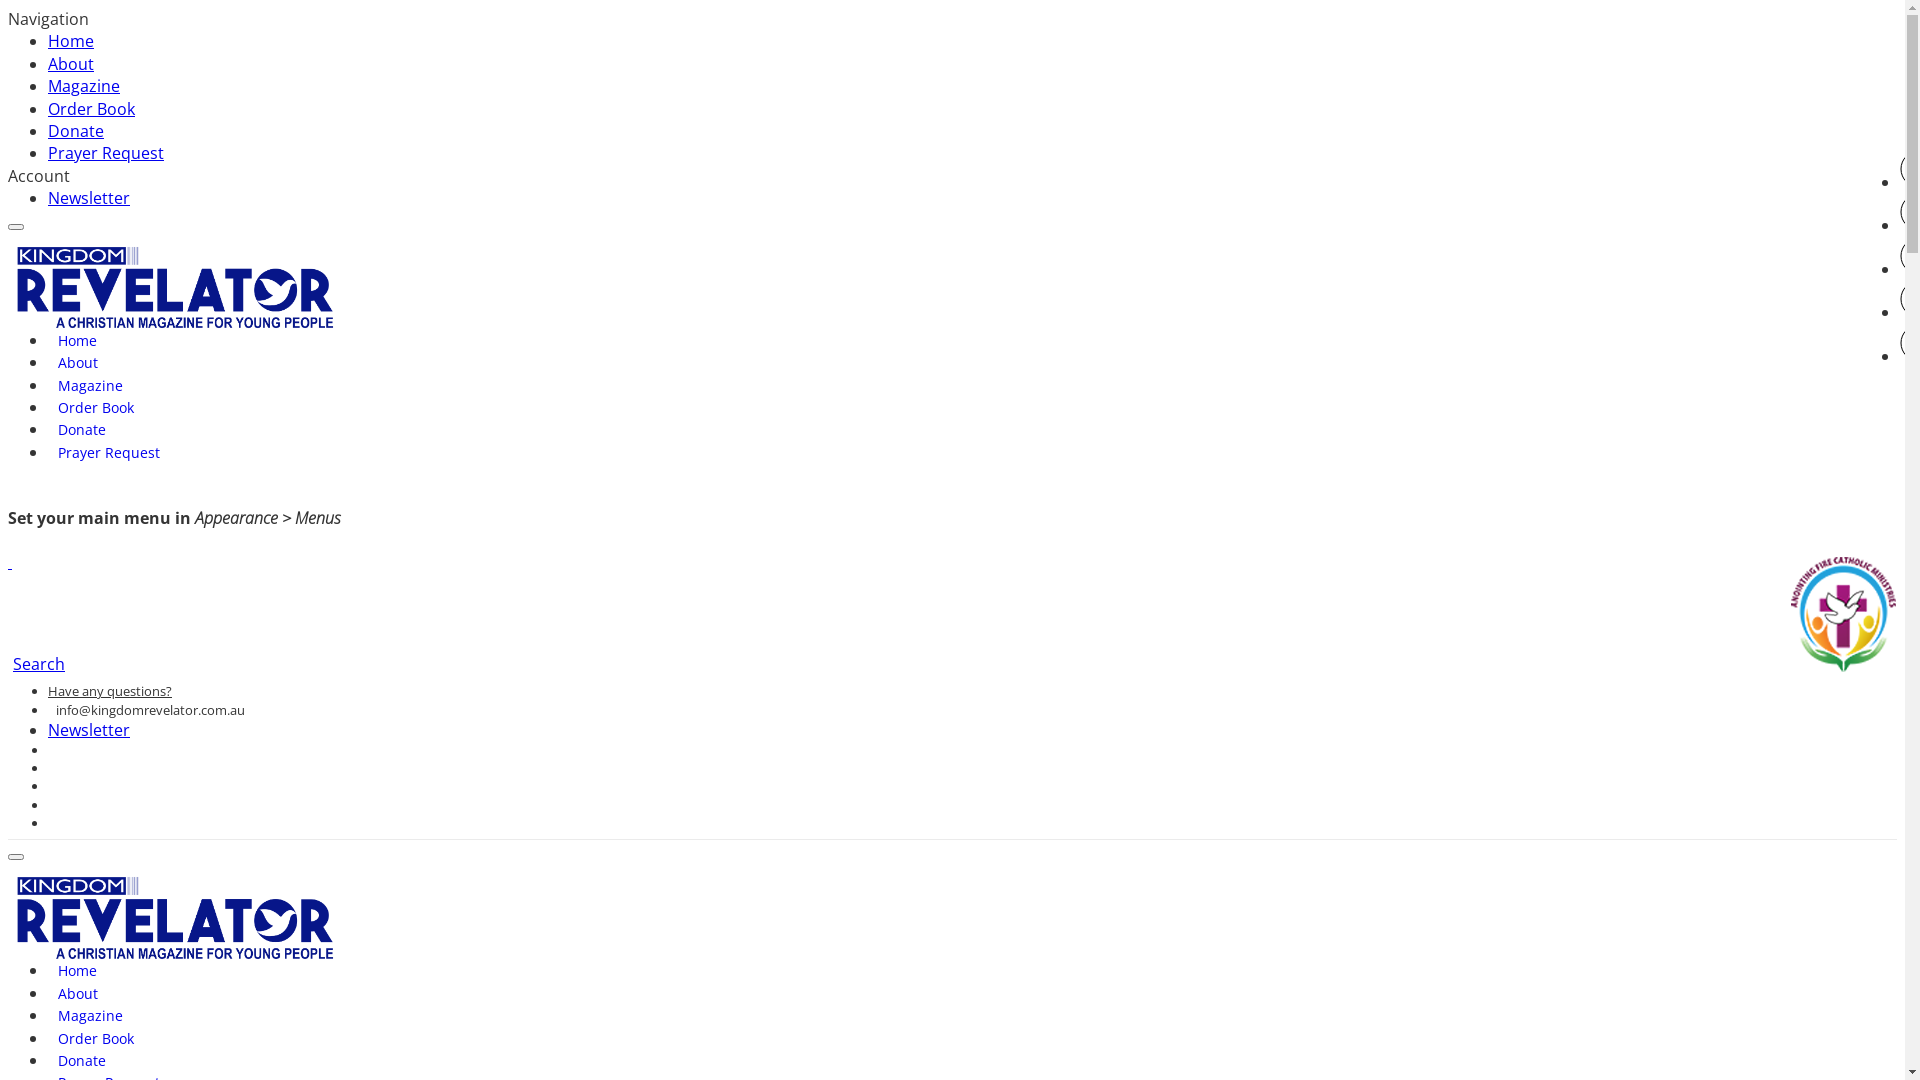 The image size is (1920, 1080). What do you see at coordinates (90, 1020) in the screenshot?
I see `Magazine` at bounding box center [90, 1020].